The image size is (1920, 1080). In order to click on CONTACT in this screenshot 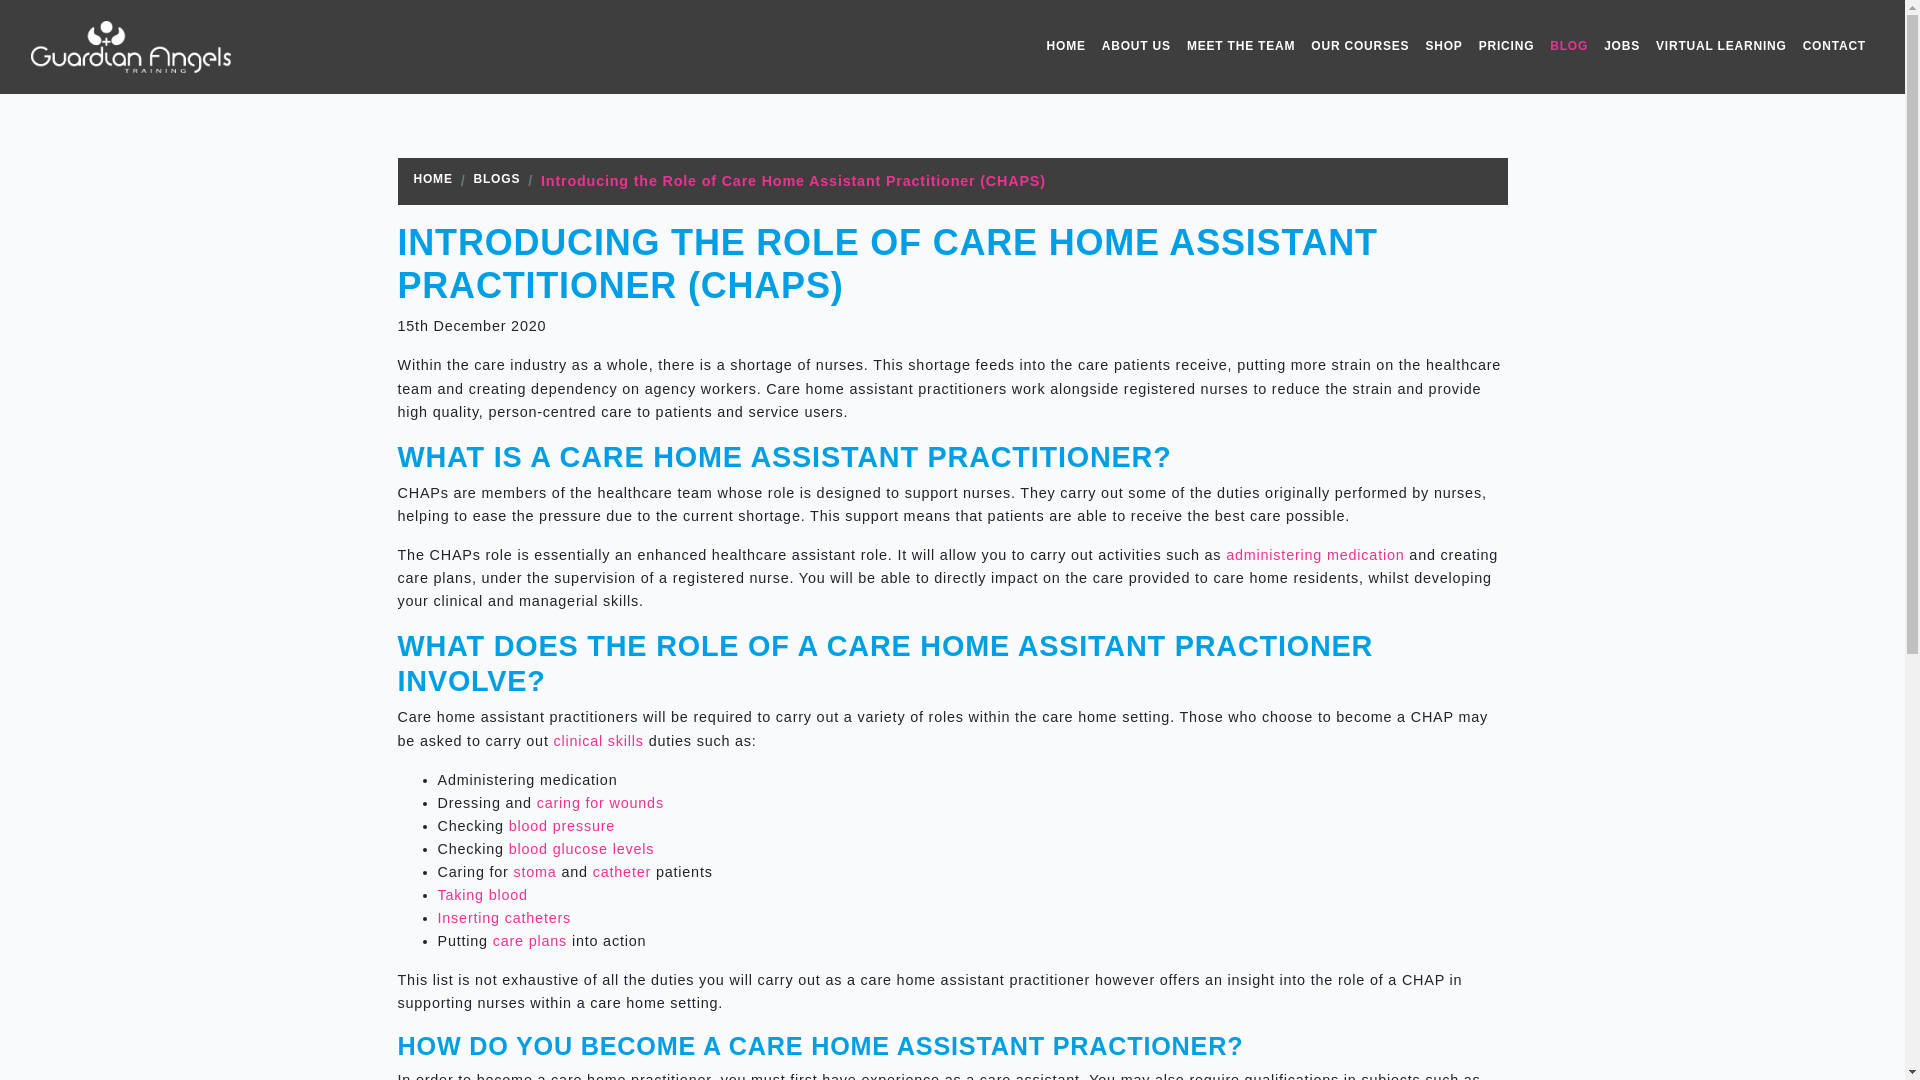, I will do `click(1834, 46)`.